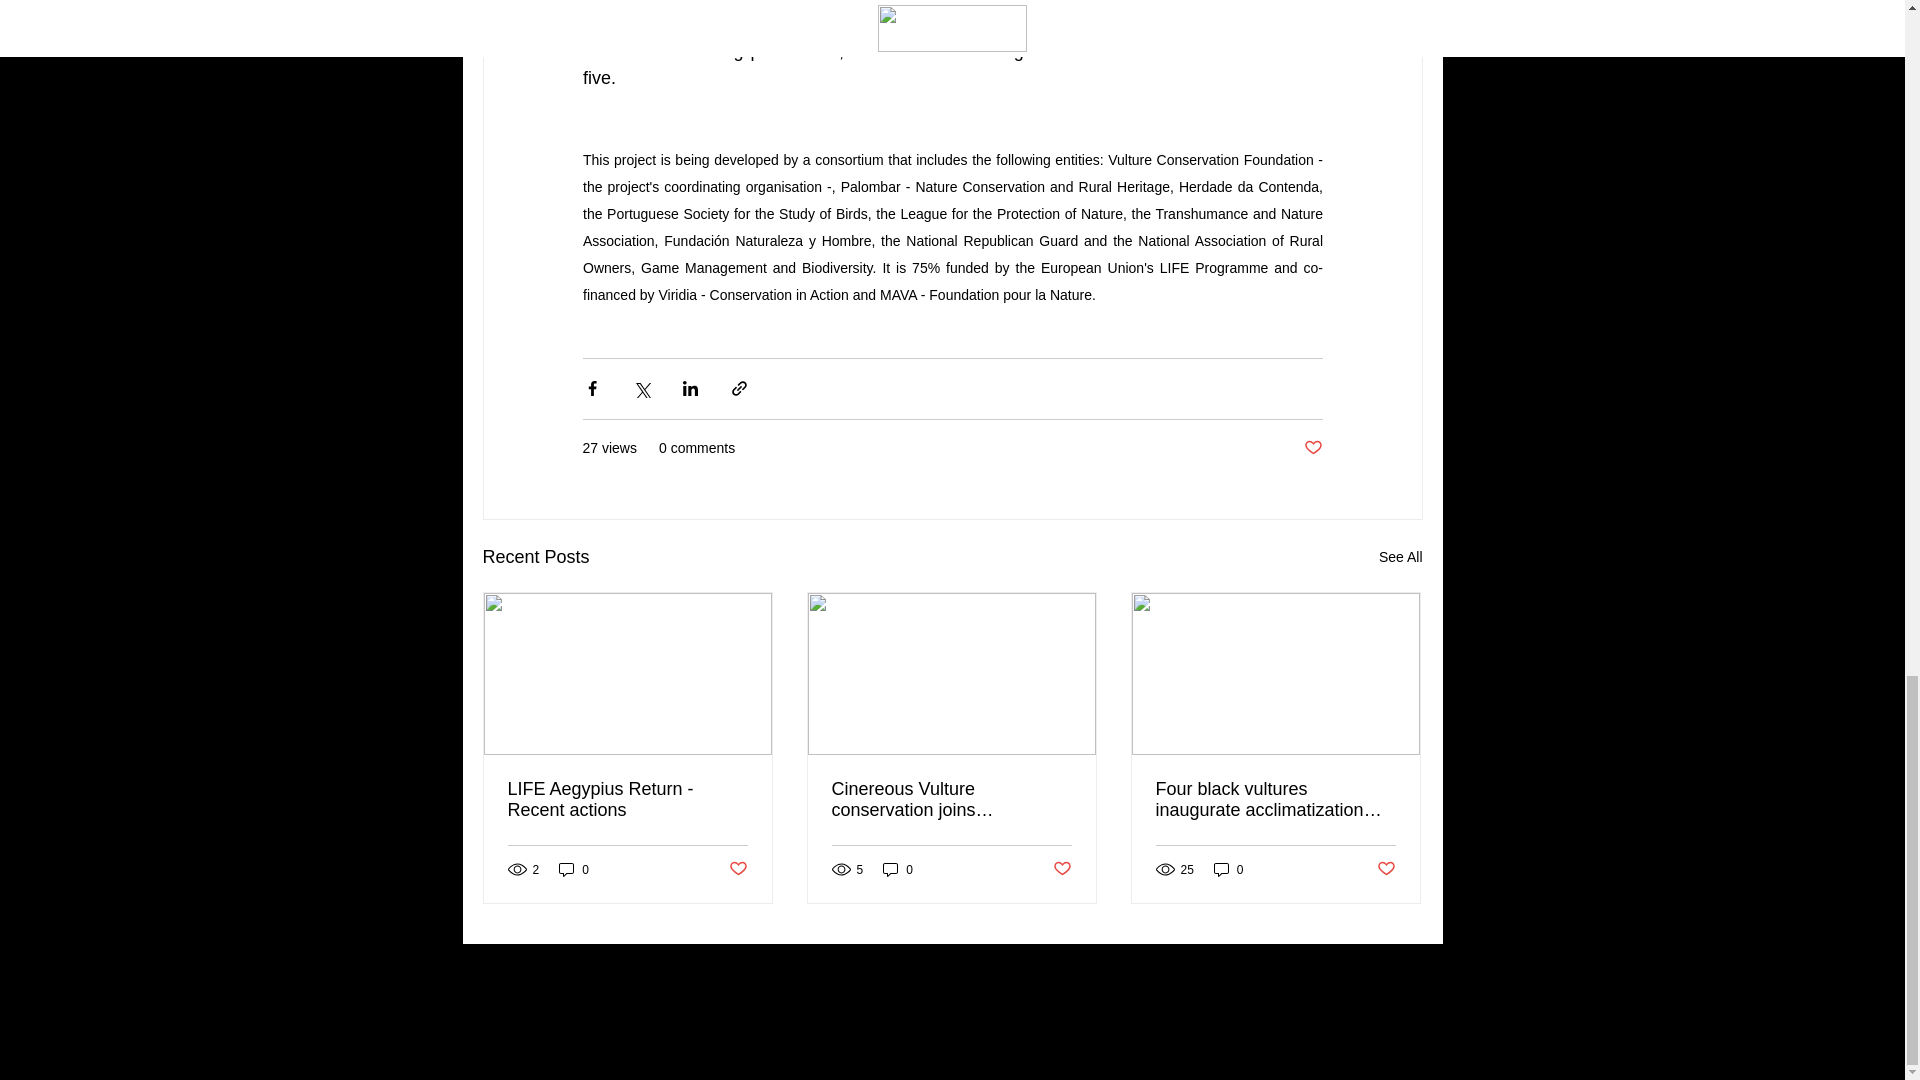 The image size is (1920, 1080). I want to click on Post not marked as liked, so click(736, 869).